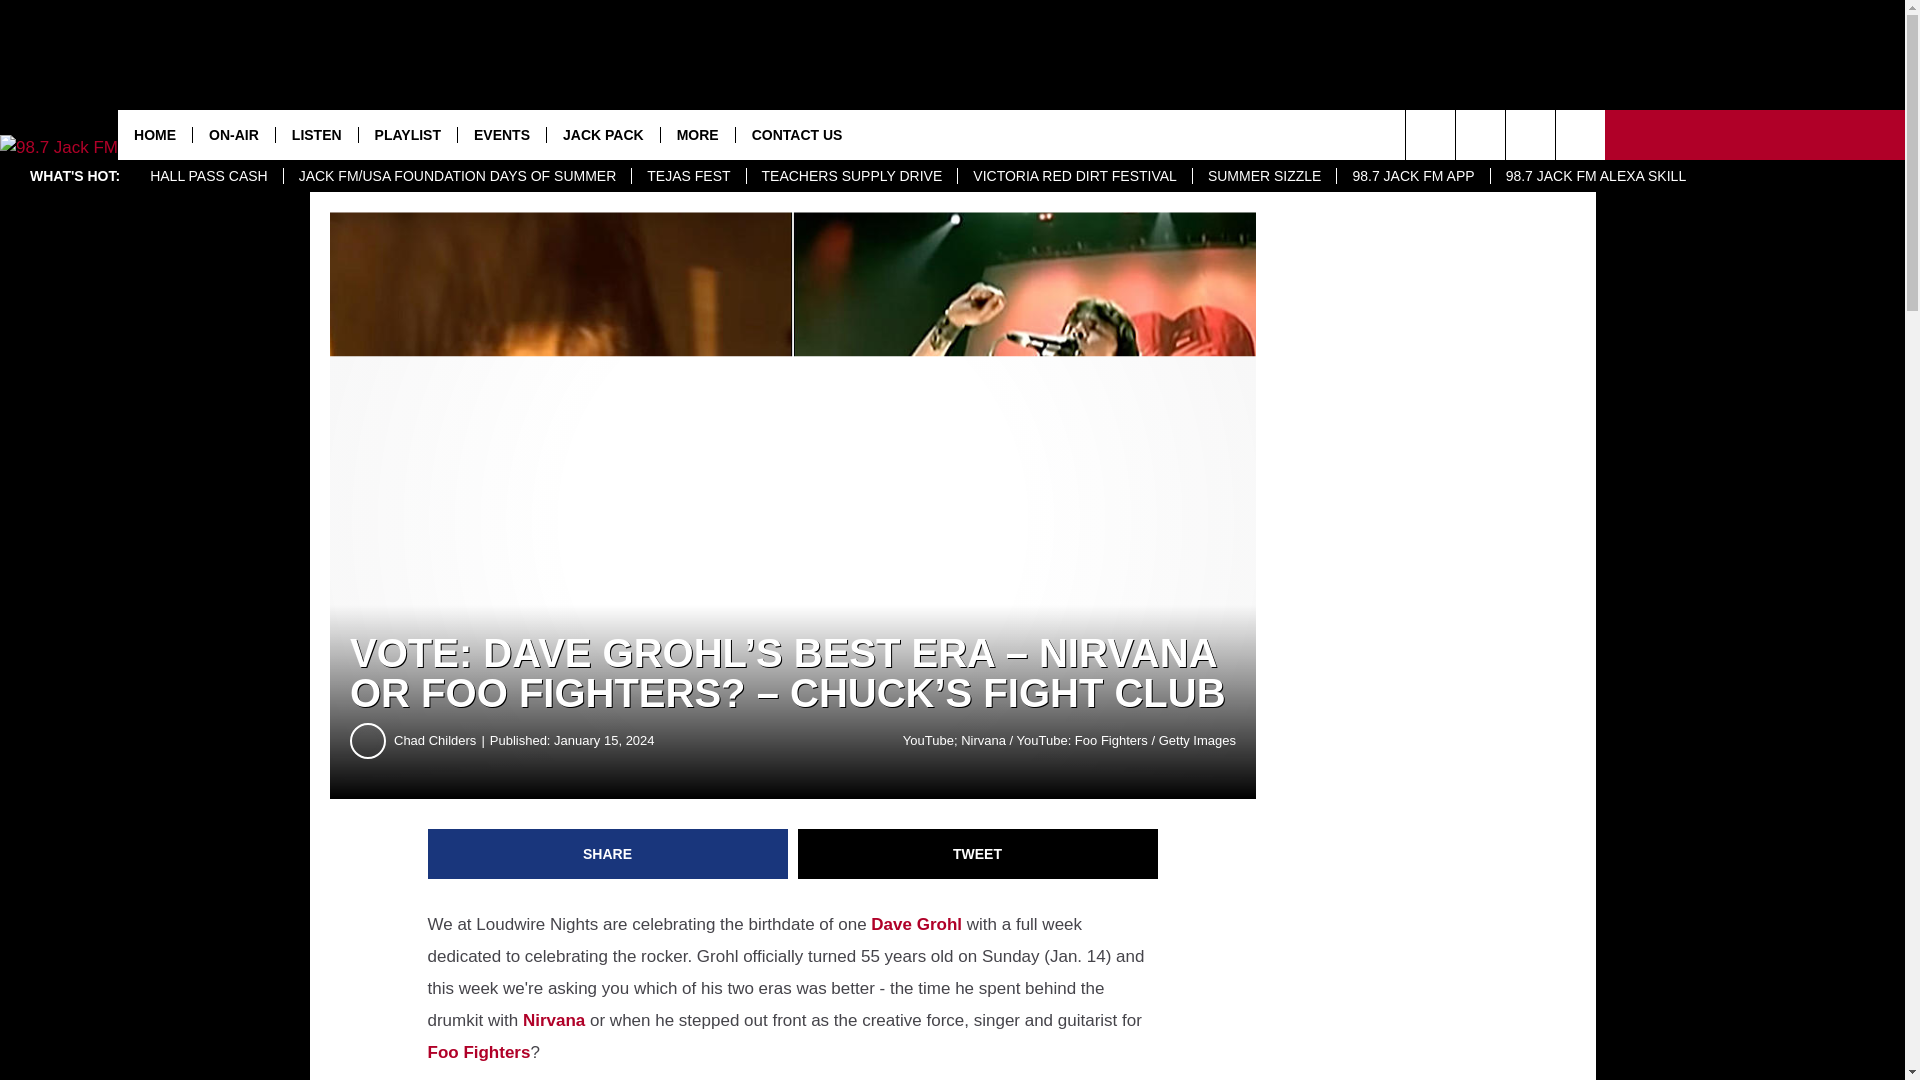  I want to click on 98.7 JACK FM ALEXA SKILL, so click(1595, 176).